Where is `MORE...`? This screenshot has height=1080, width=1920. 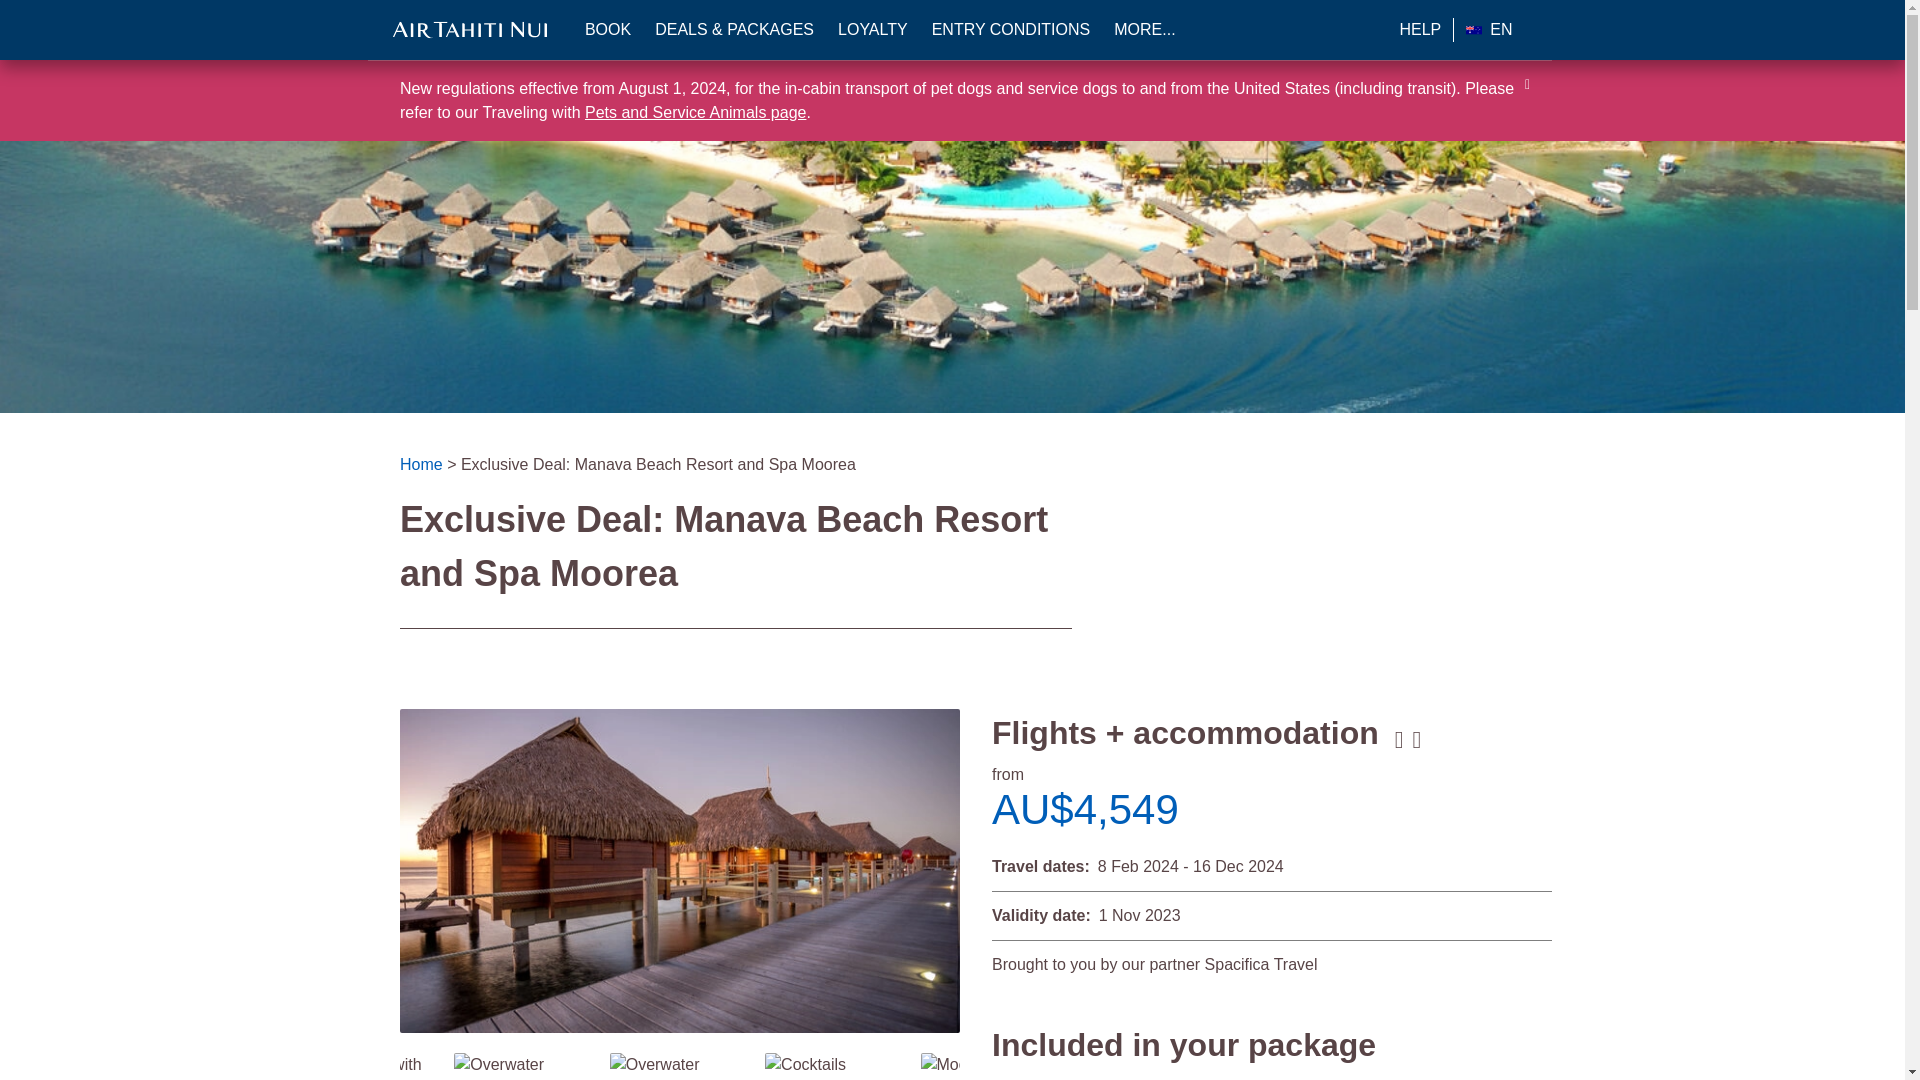
MORE... is located at coordinates (1144, 30).